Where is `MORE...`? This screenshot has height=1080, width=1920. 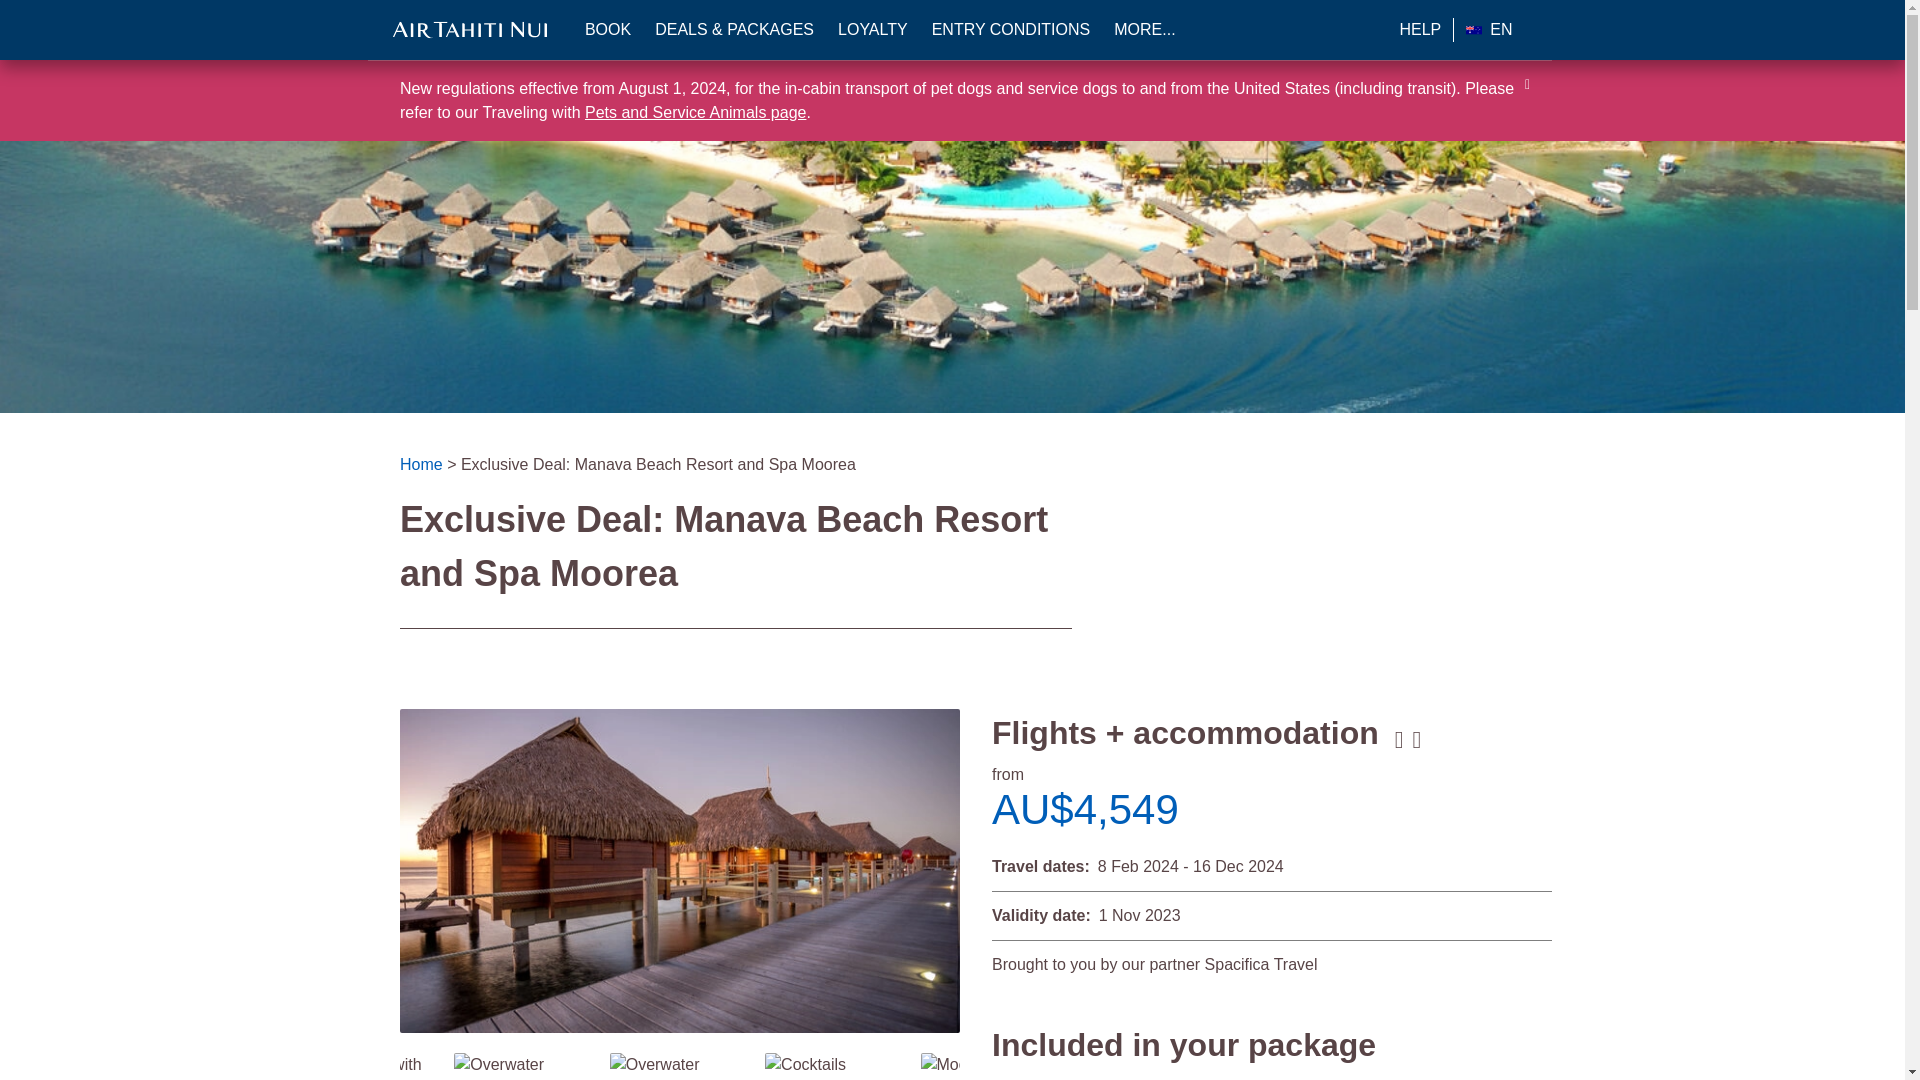
MORE... is located at coordinates (1144, 30).